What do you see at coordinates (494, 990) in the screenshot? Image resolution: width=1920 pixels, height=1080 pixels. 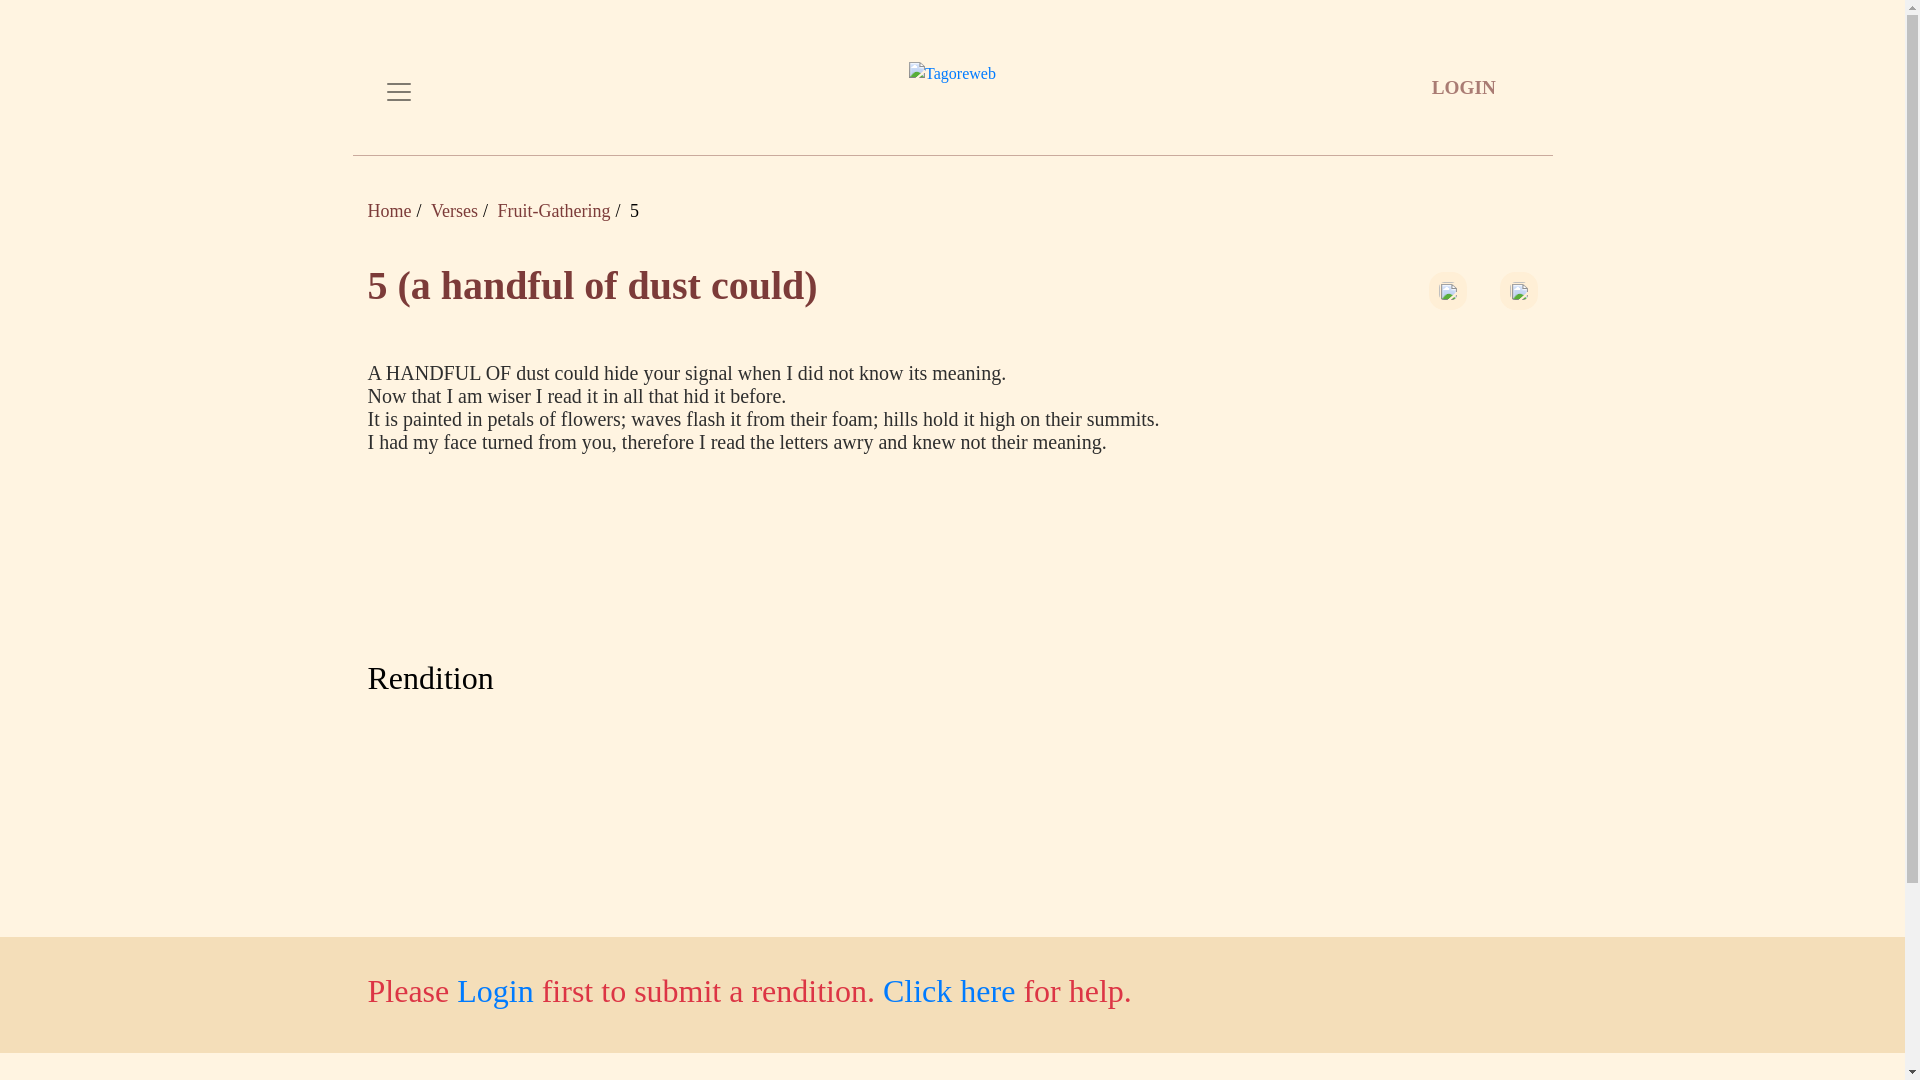 I see `Login` at bounding box center [494, 990].